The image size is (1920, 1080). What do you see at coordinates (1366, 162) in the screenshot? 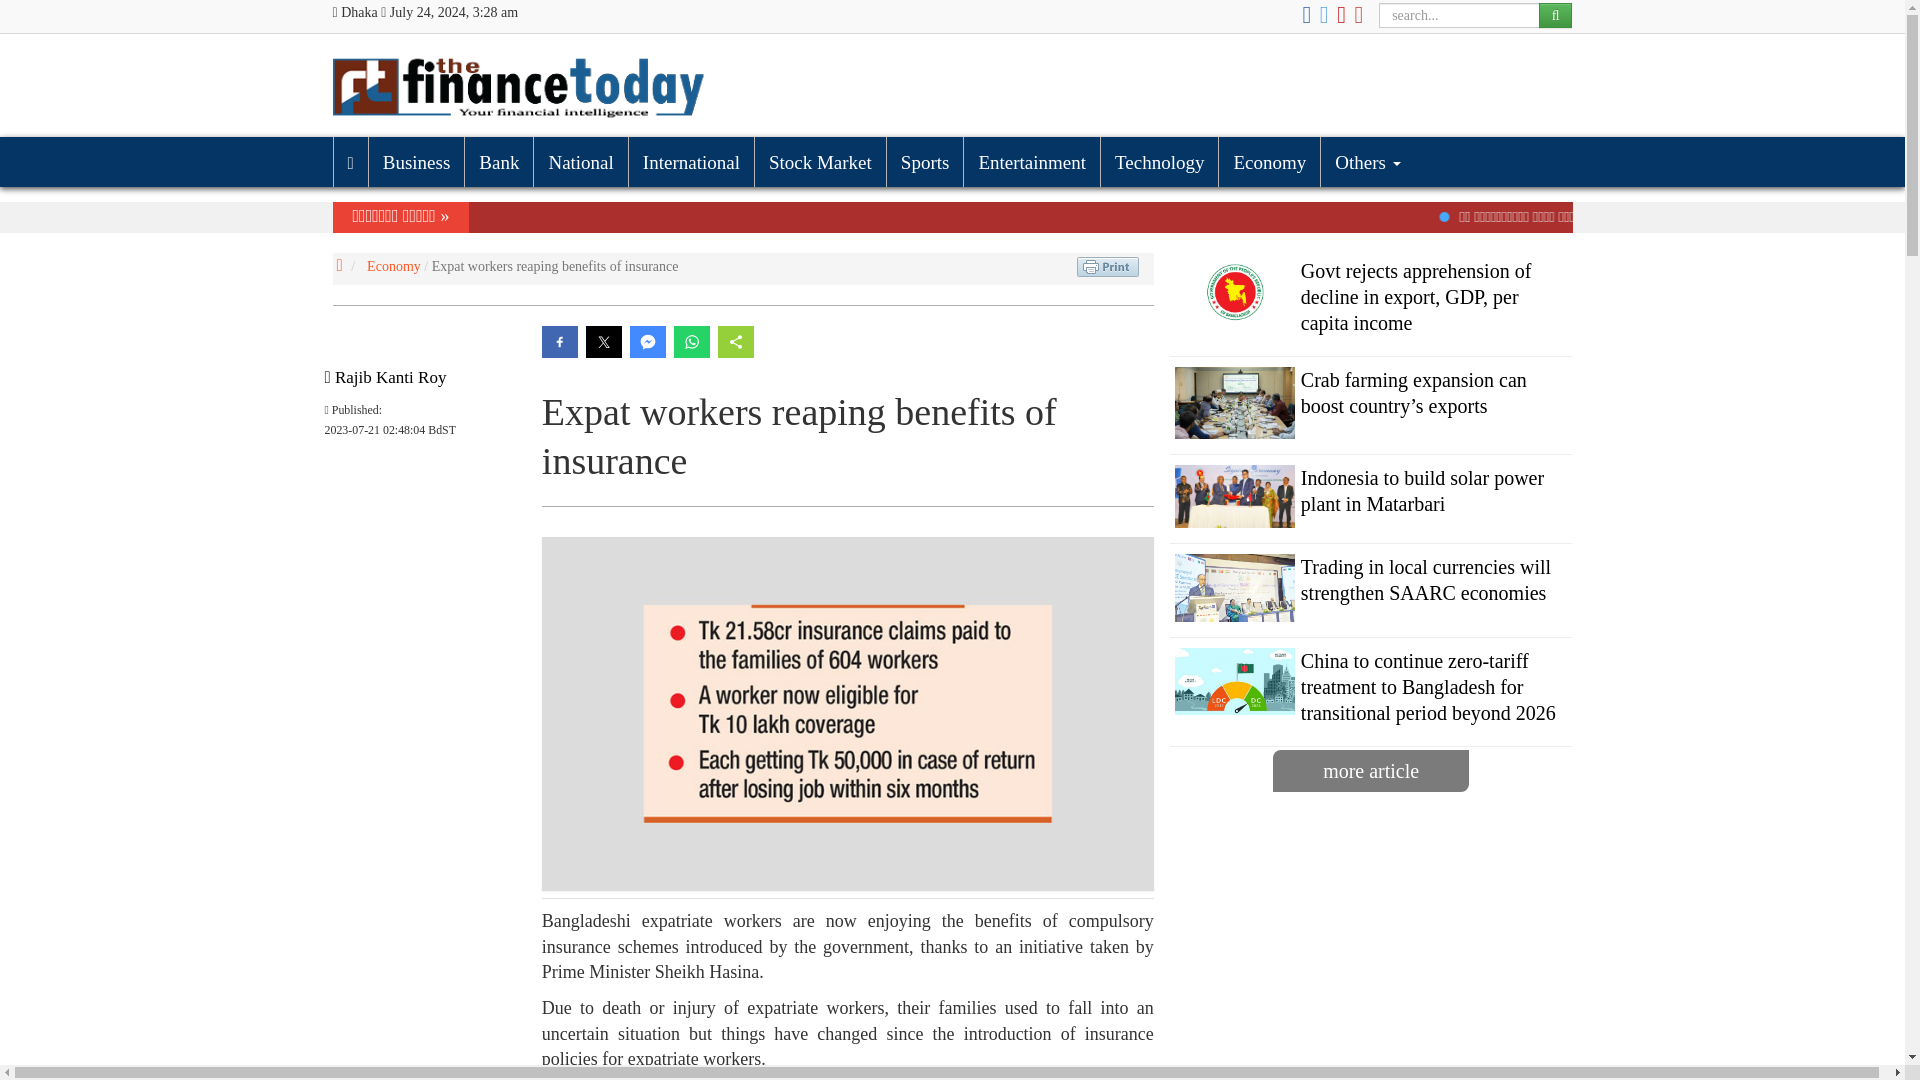
I see `Others` at bounding box center [1366, 162].